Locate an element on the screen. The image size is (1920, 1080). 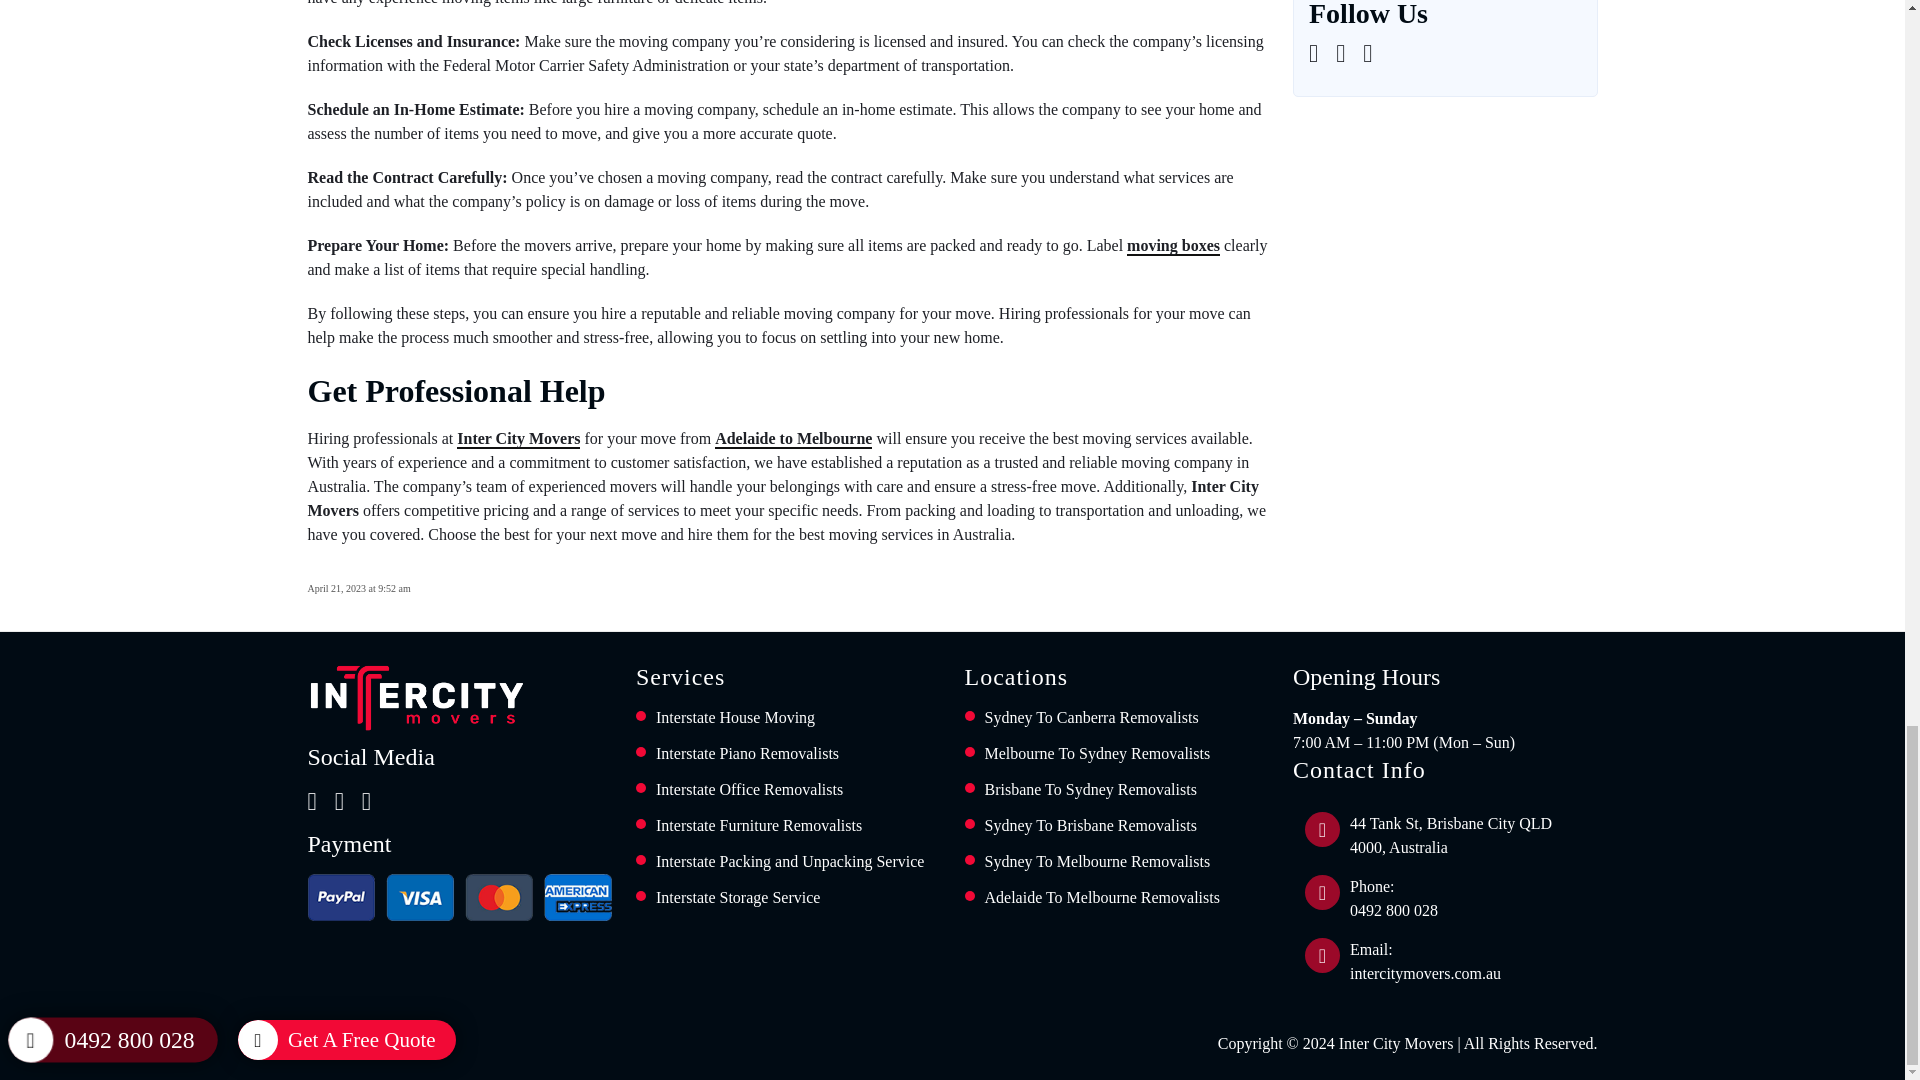
Inter City Movers is located at coordinates (518, 439).